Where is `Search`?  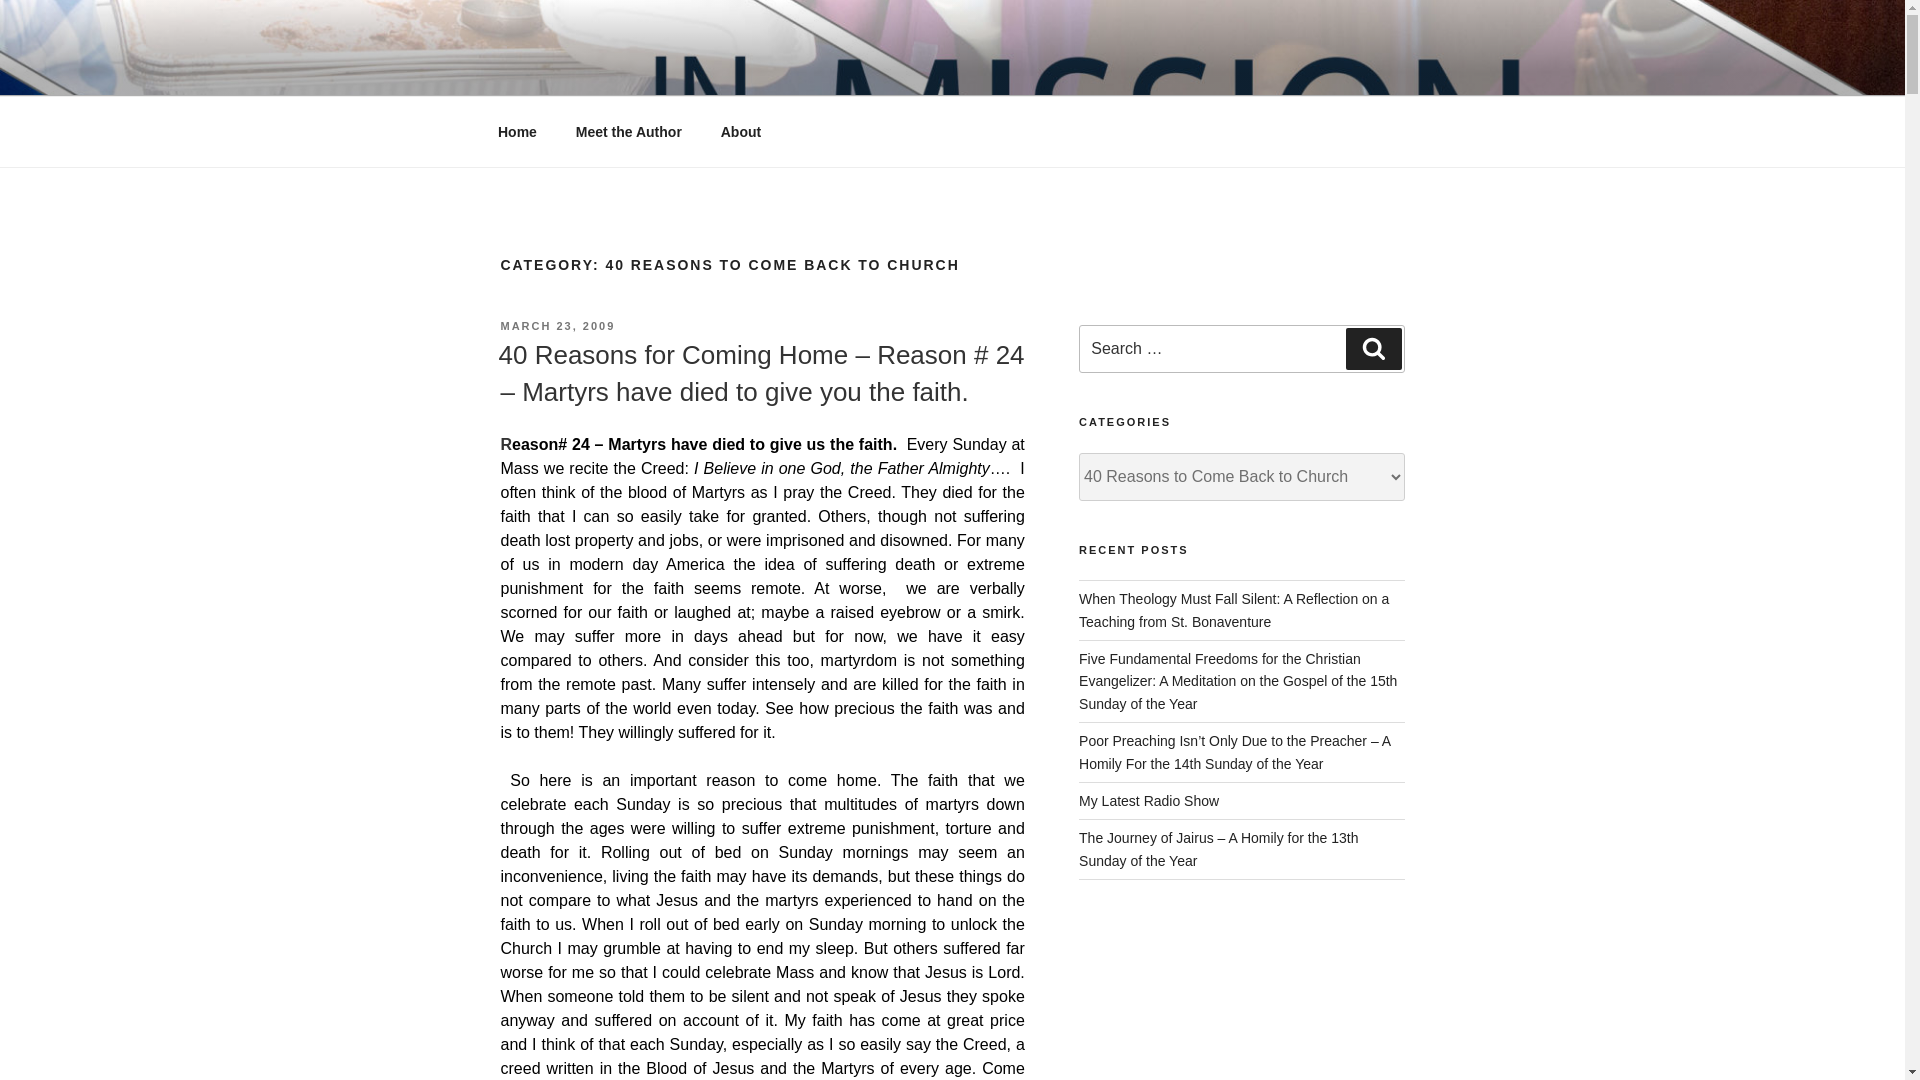 Search is located at coordinates (1373, 349).